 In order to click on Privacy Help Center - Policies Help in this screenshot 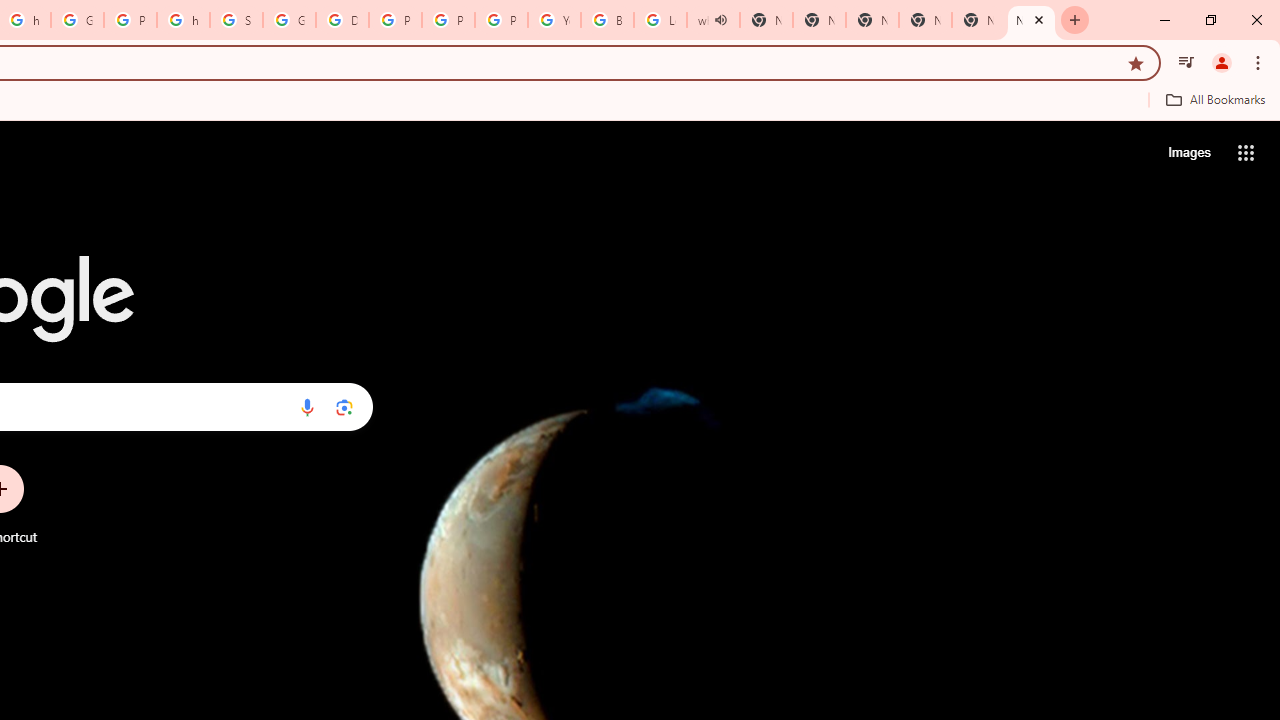, I will do `click(448, 20)`.